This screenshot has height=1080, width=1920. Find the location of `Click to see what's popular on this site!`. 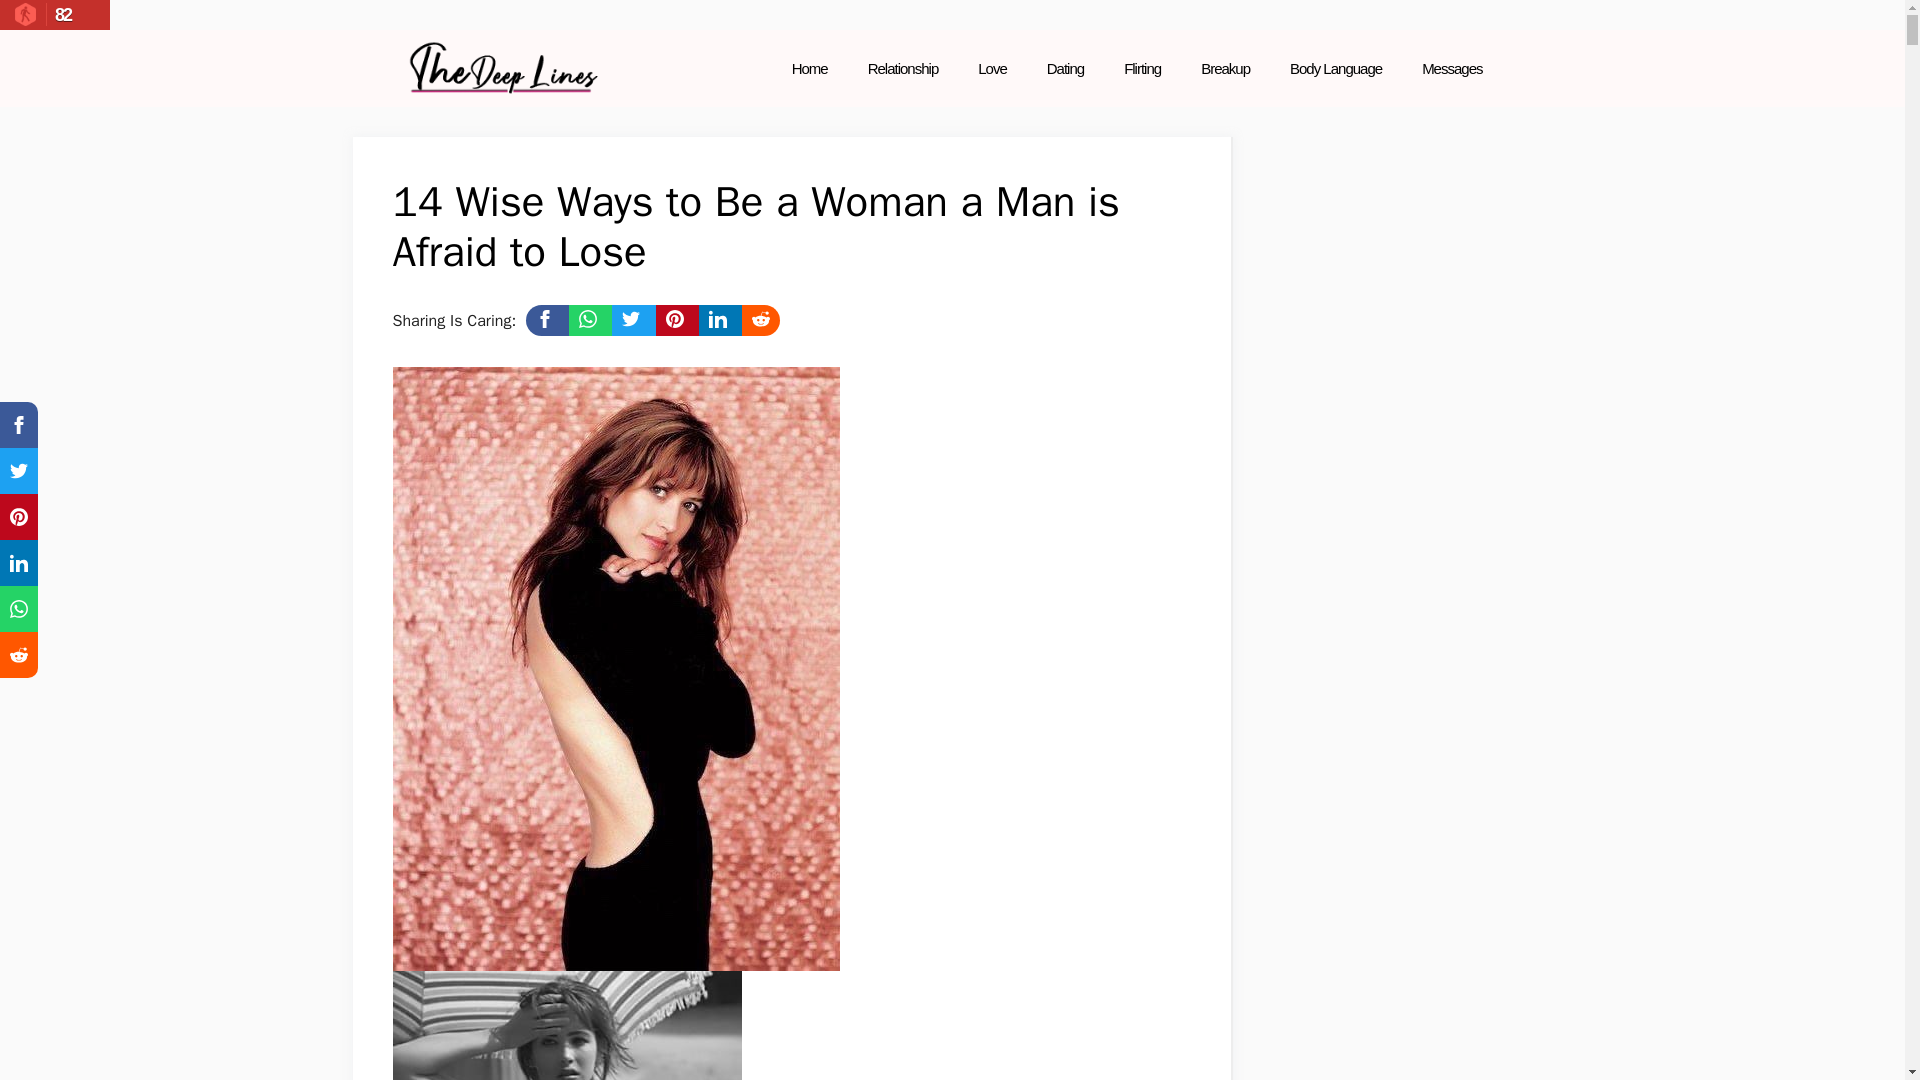

Click to see what's popular on this site! is located at coordinates (54, 15).